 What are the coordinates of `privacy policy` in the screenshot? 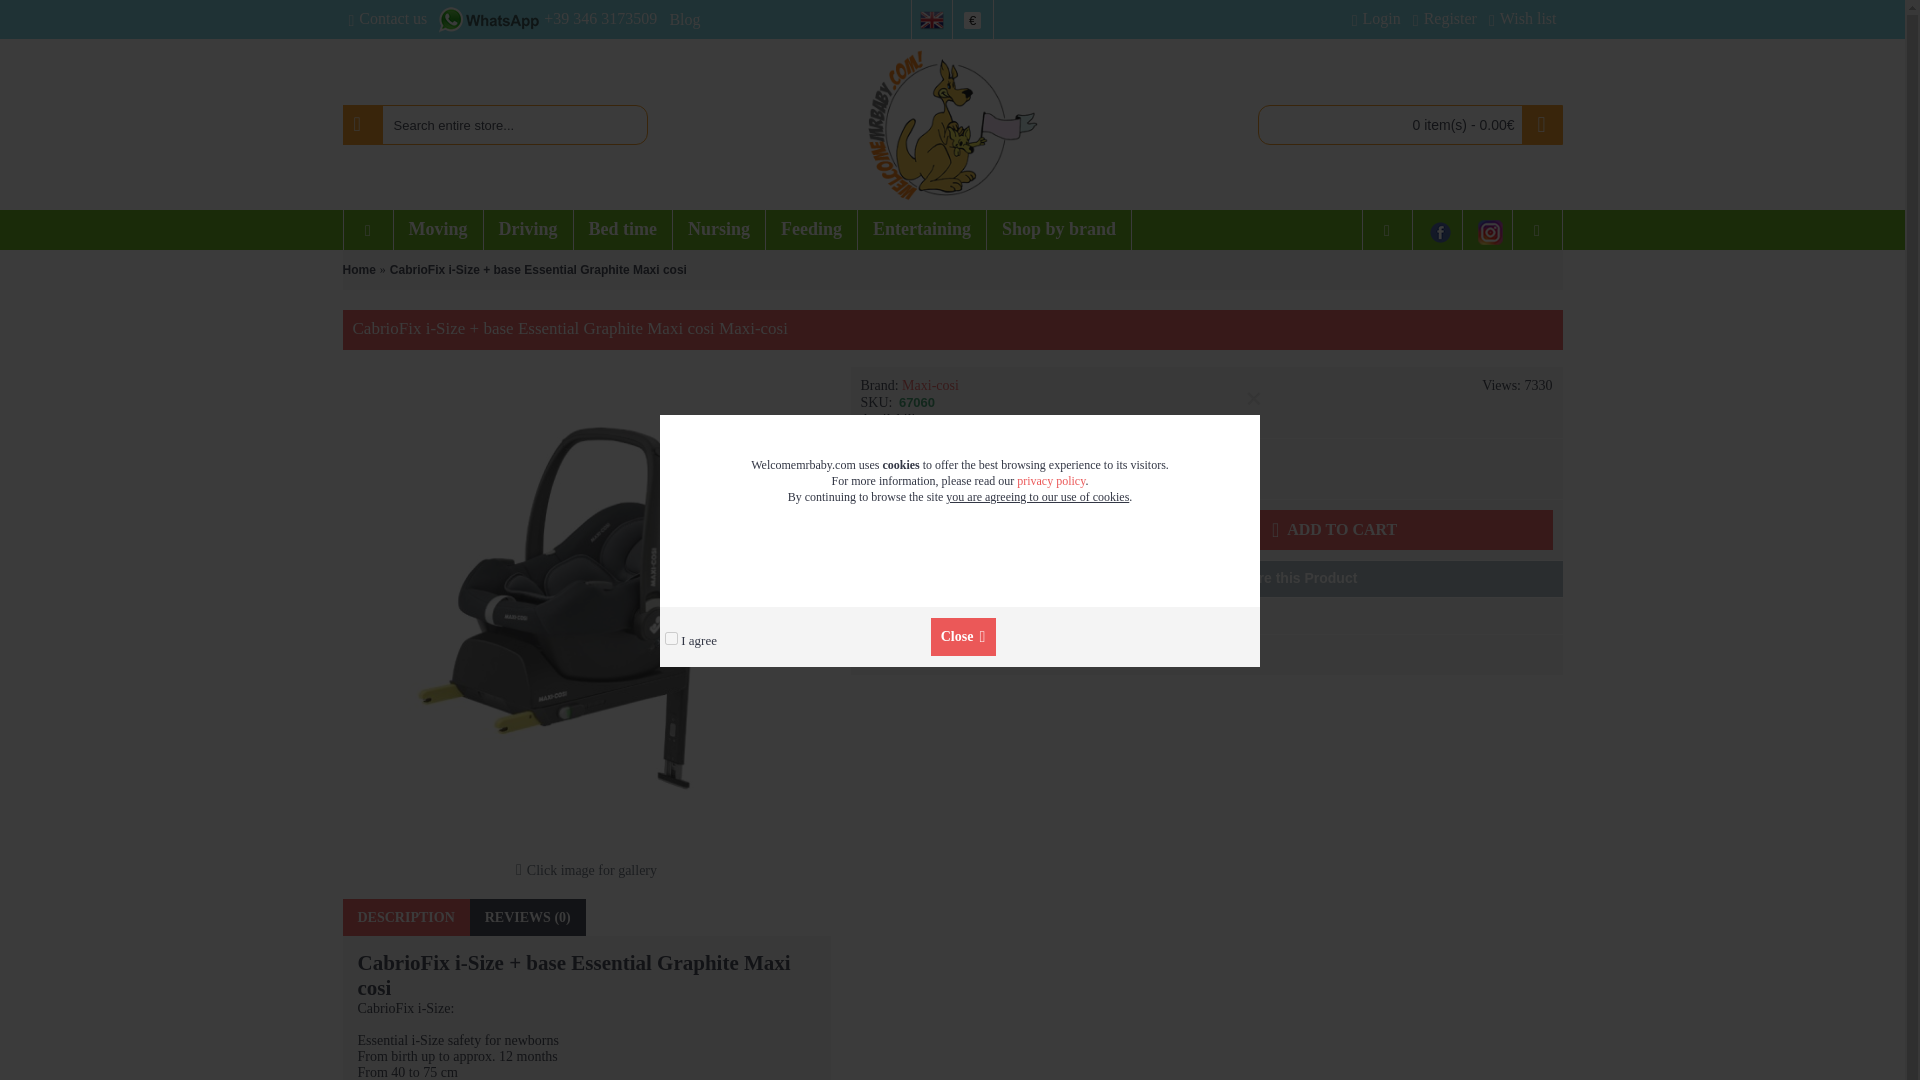 It's located at (1050, 481).